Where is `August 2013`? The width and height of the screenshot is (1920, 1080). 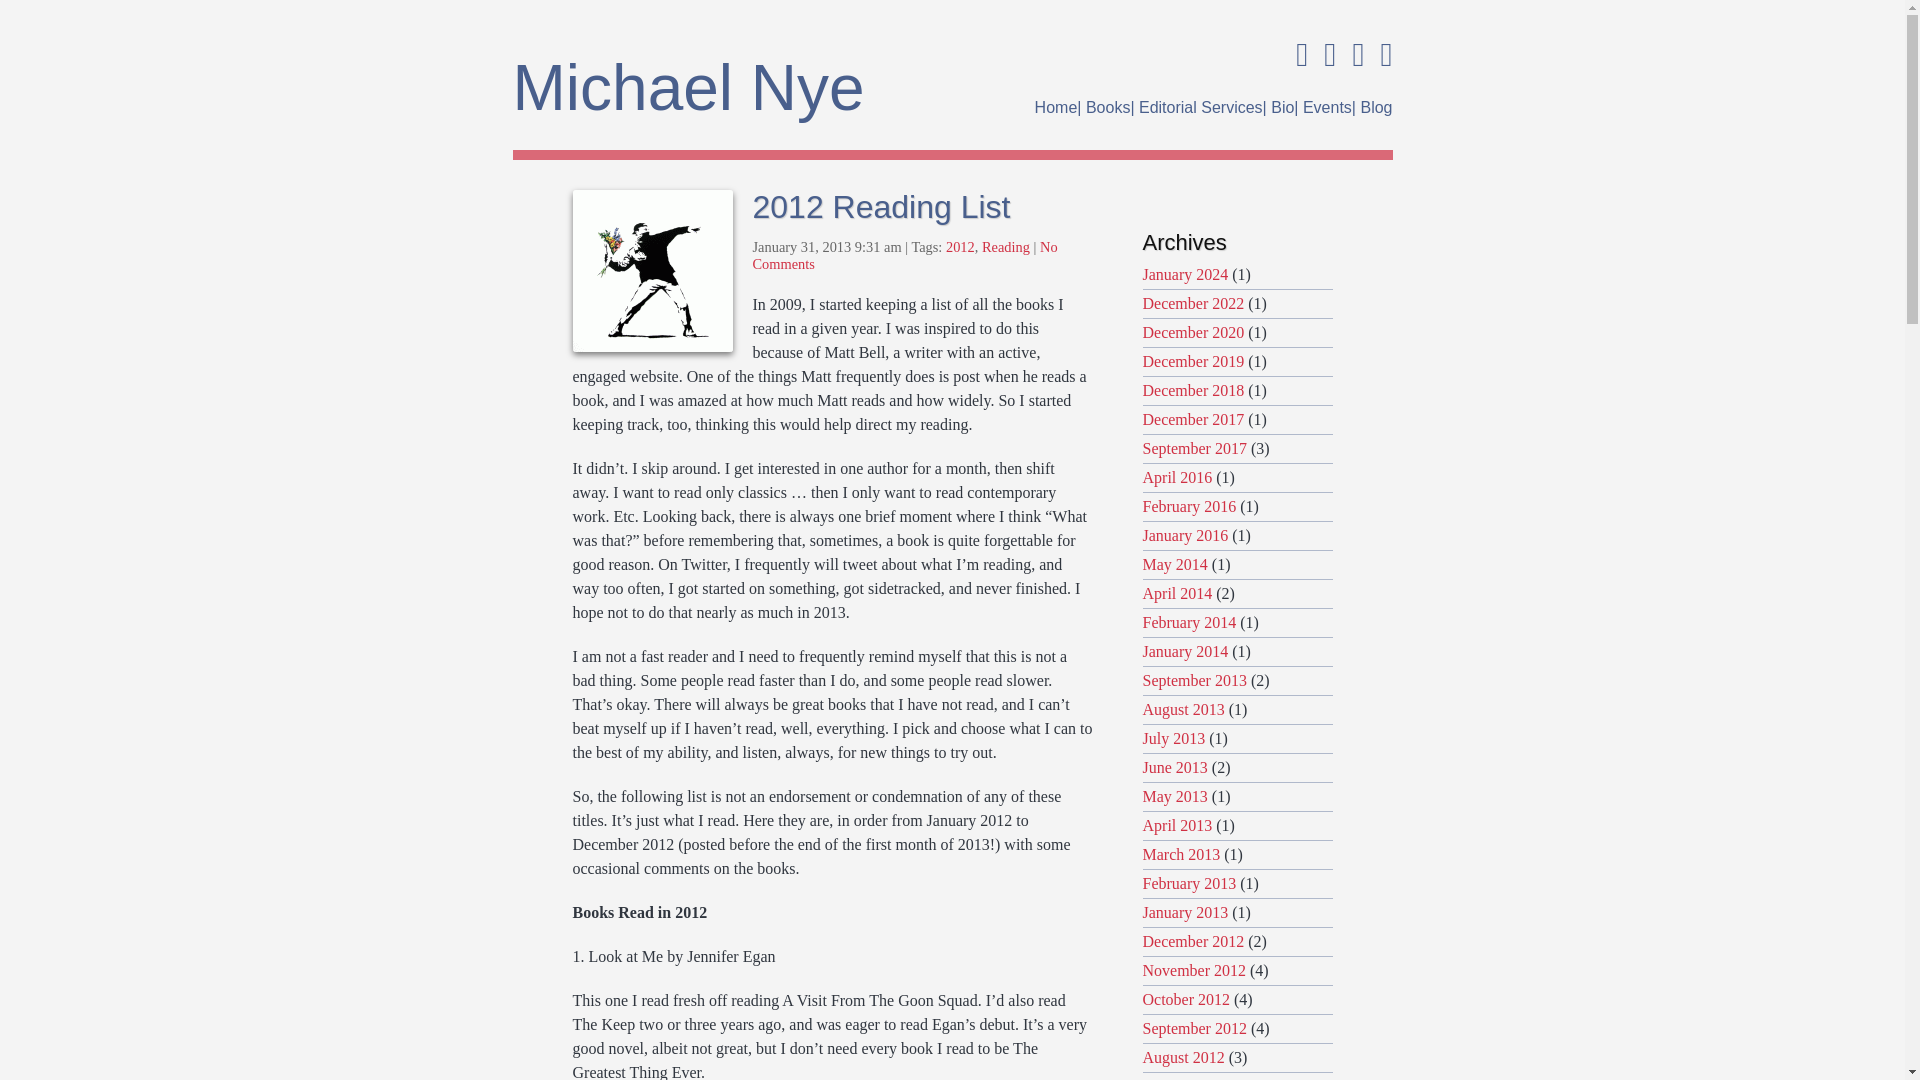 August 2013 is located at coordinates (1183, 709).